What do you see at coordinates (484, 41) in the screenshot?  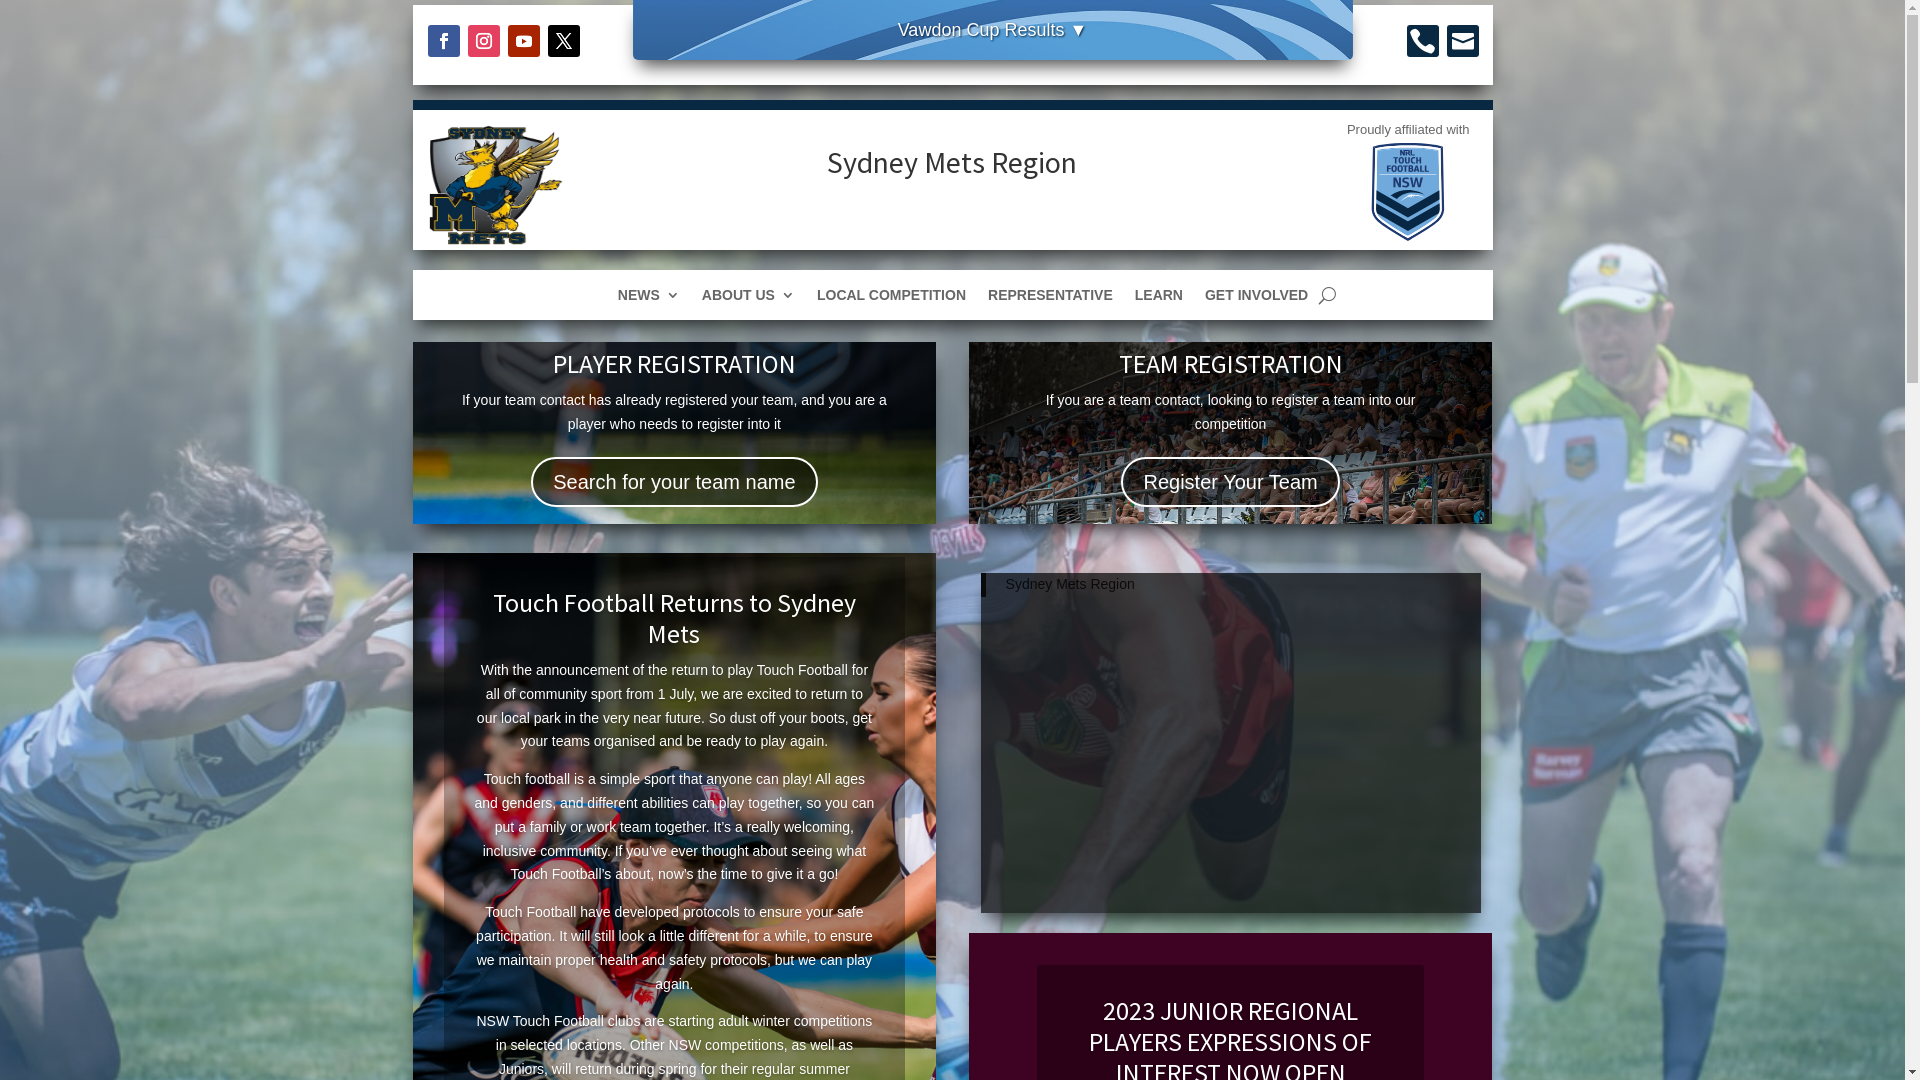 I see `Follow on Instagram` at bounding box center [484, 41].